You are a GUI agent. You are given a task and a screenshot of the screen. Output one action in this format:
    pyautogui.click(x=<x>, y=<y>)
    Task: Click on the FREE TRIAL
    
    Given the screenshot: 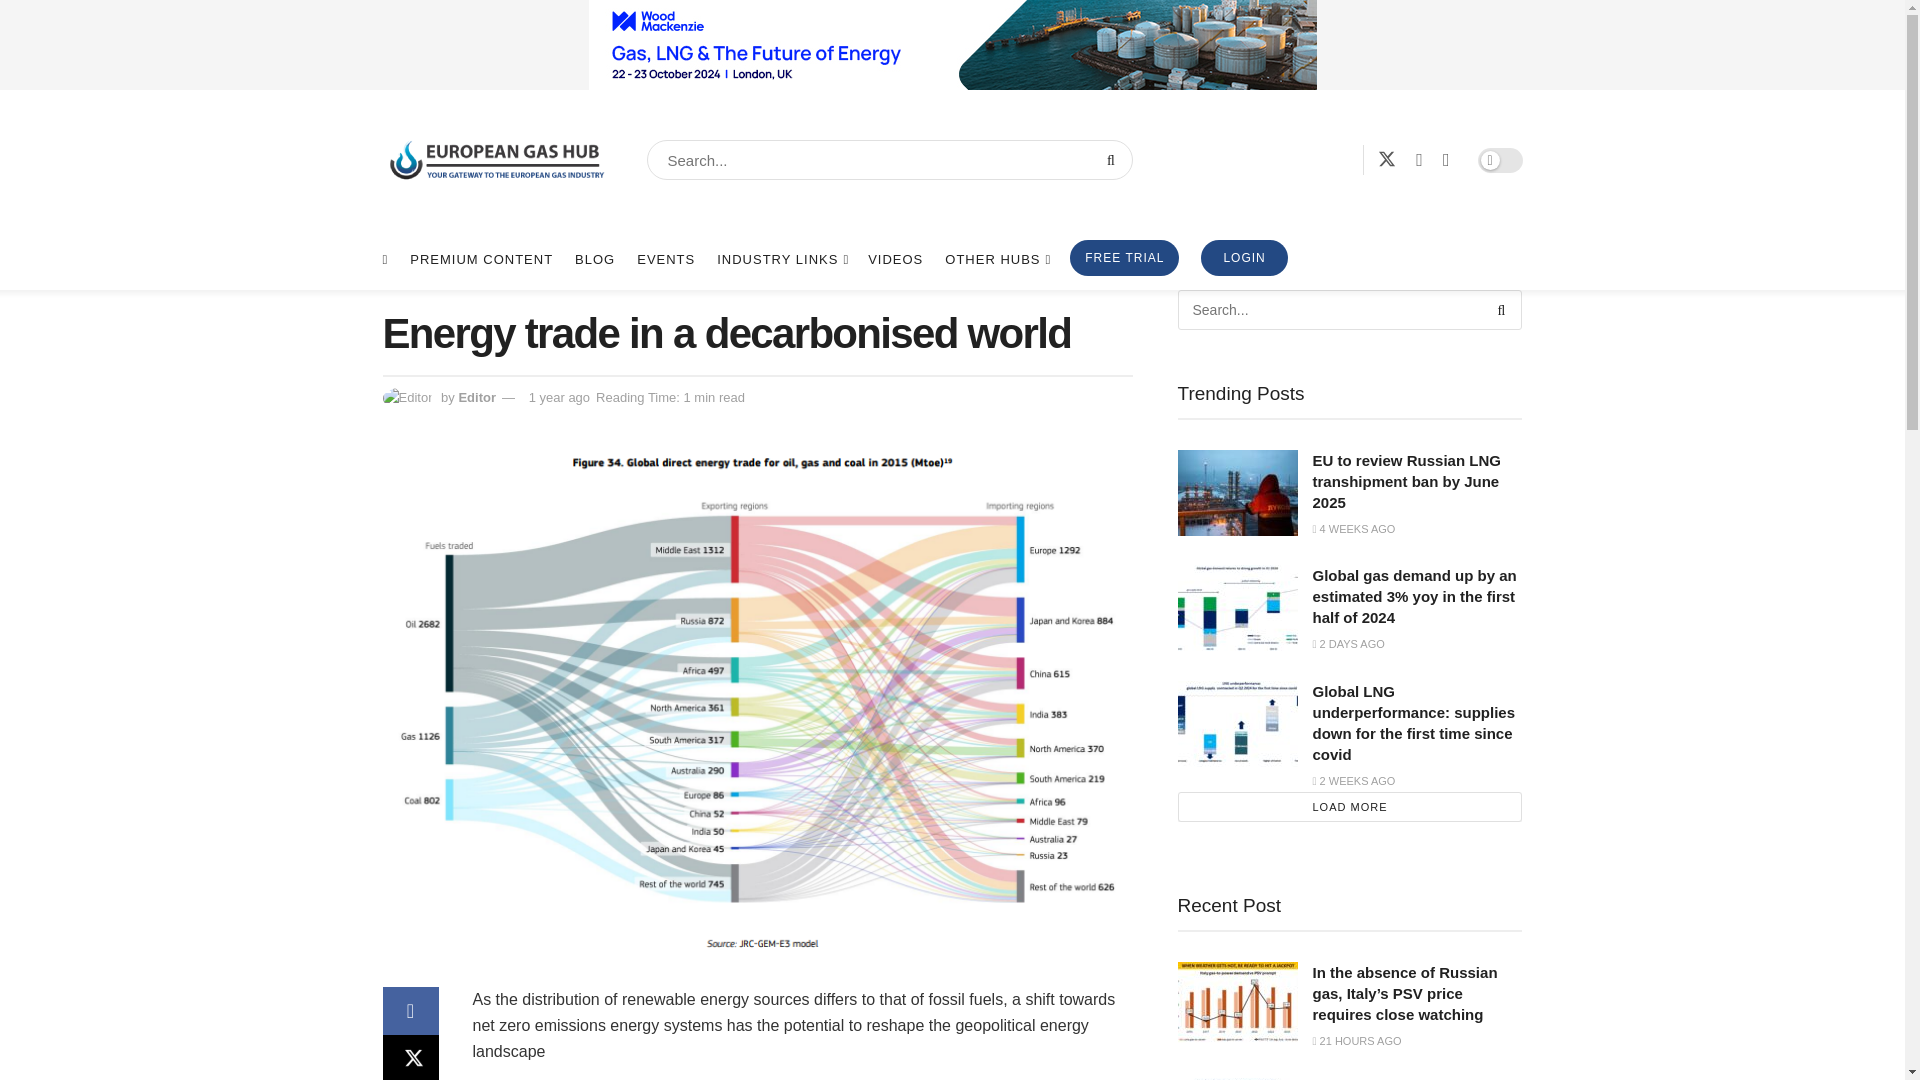 What is the action you would take?
    pyautogui.click(x=1124, y=258)
    